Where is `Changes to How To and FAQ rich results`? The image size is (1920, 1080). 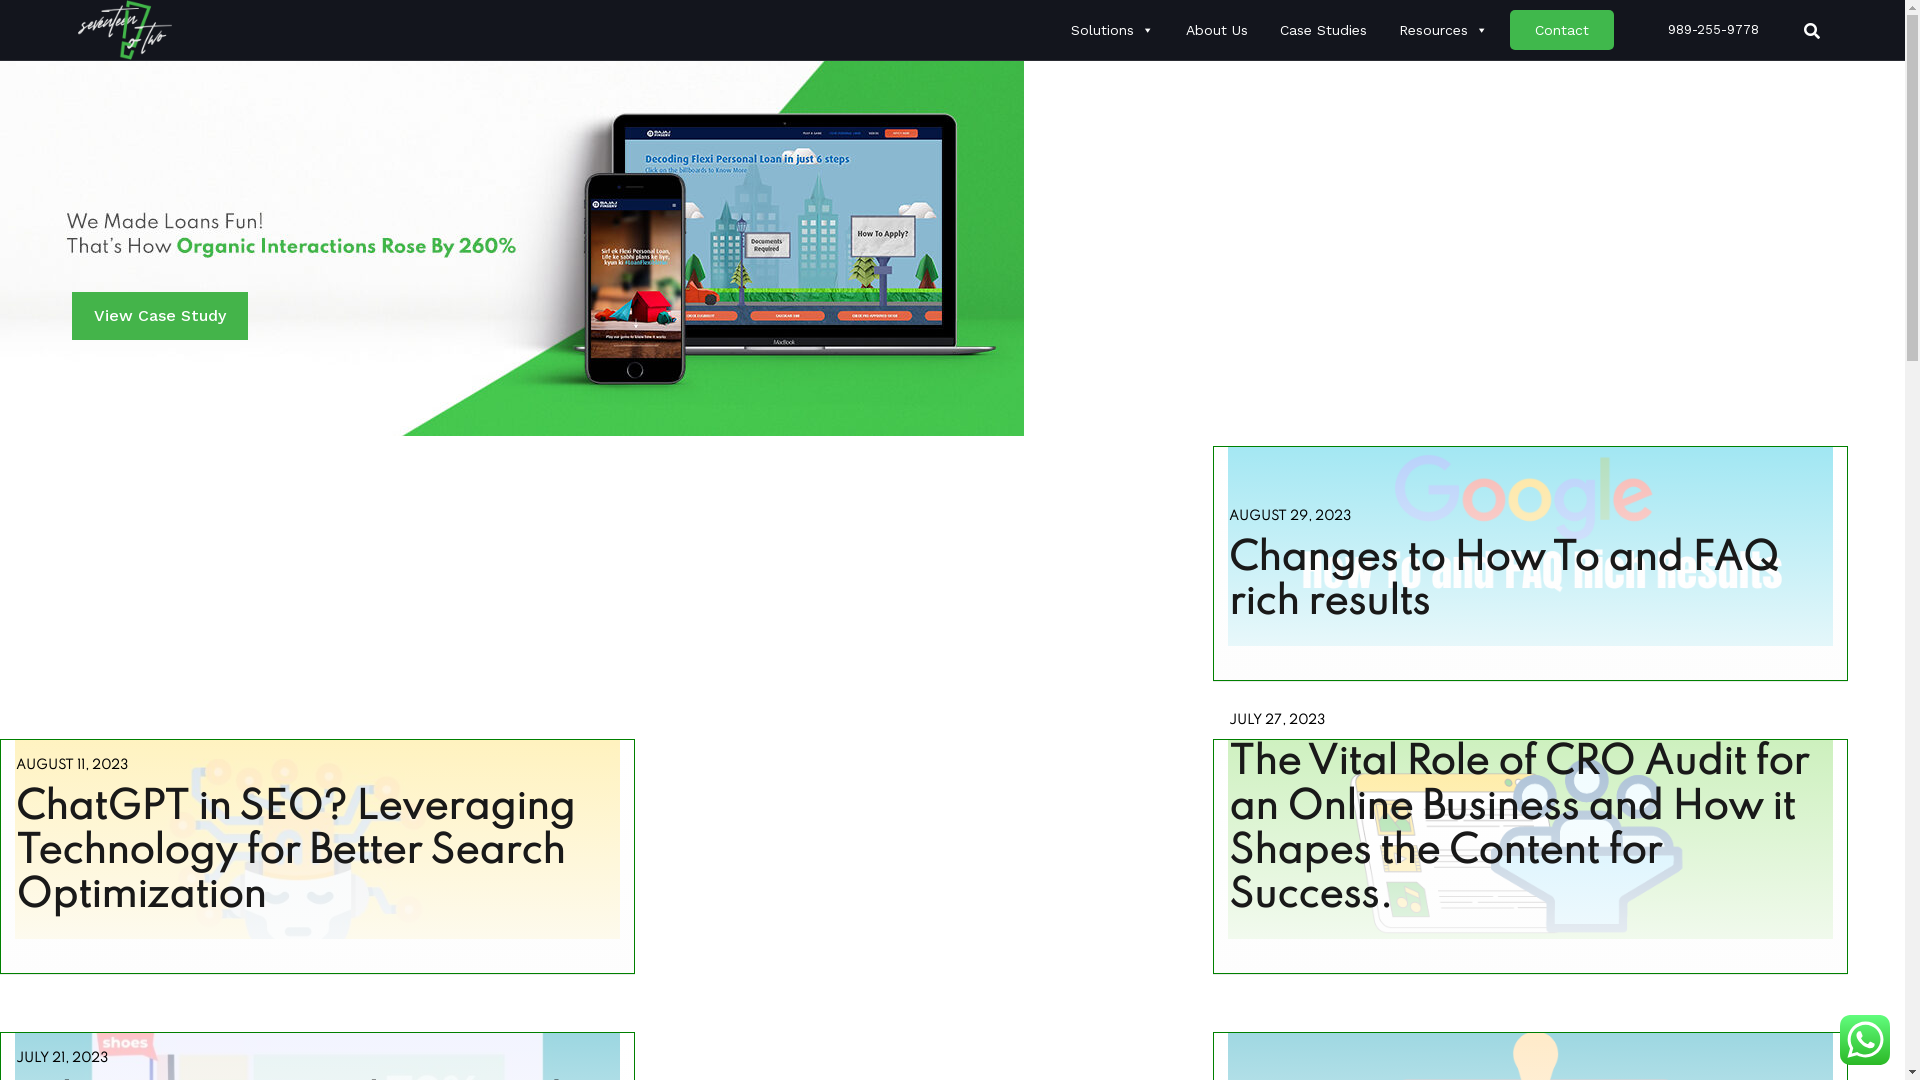 Changes to How To and FAQ rich results is located at coordinates (1504, 581).